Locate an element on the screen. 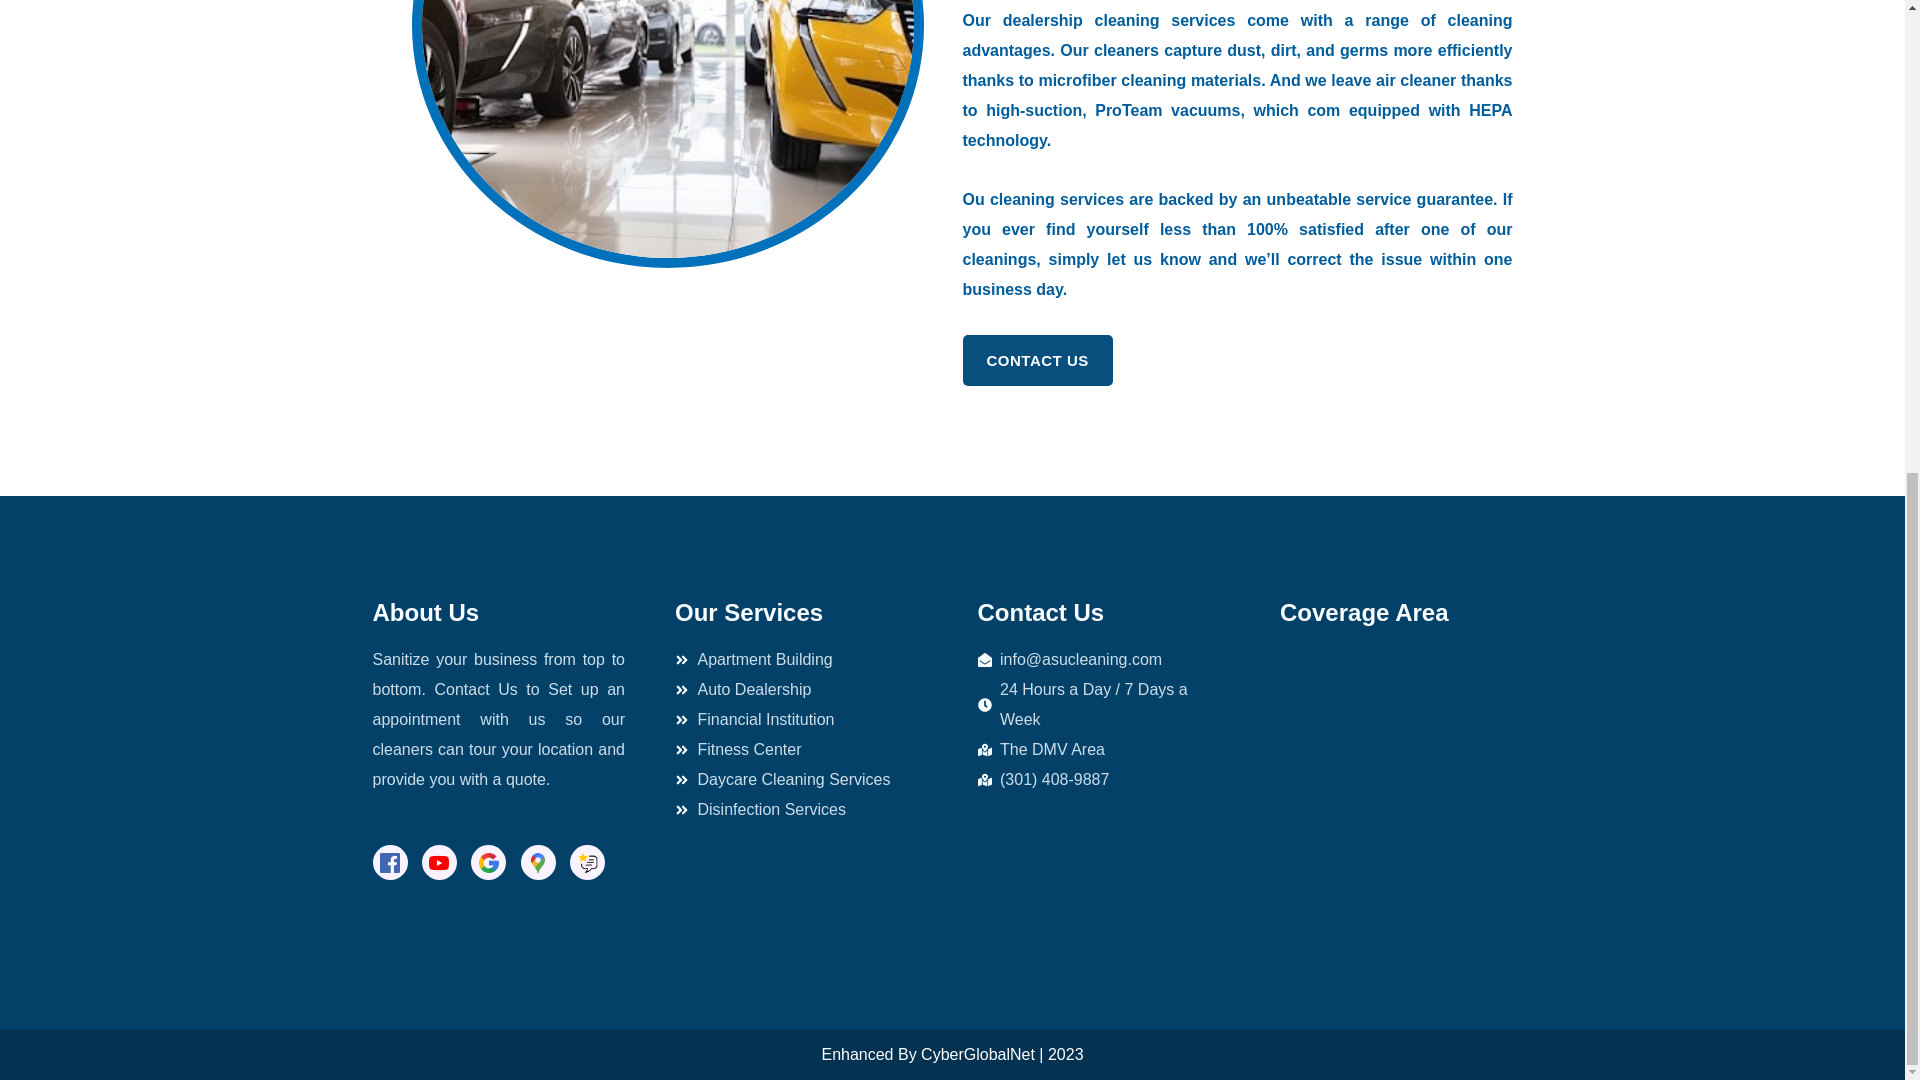 This screenshot has height=1080, width=1920. googlemaps-asucleaning is located at coordinates (1406, 794).